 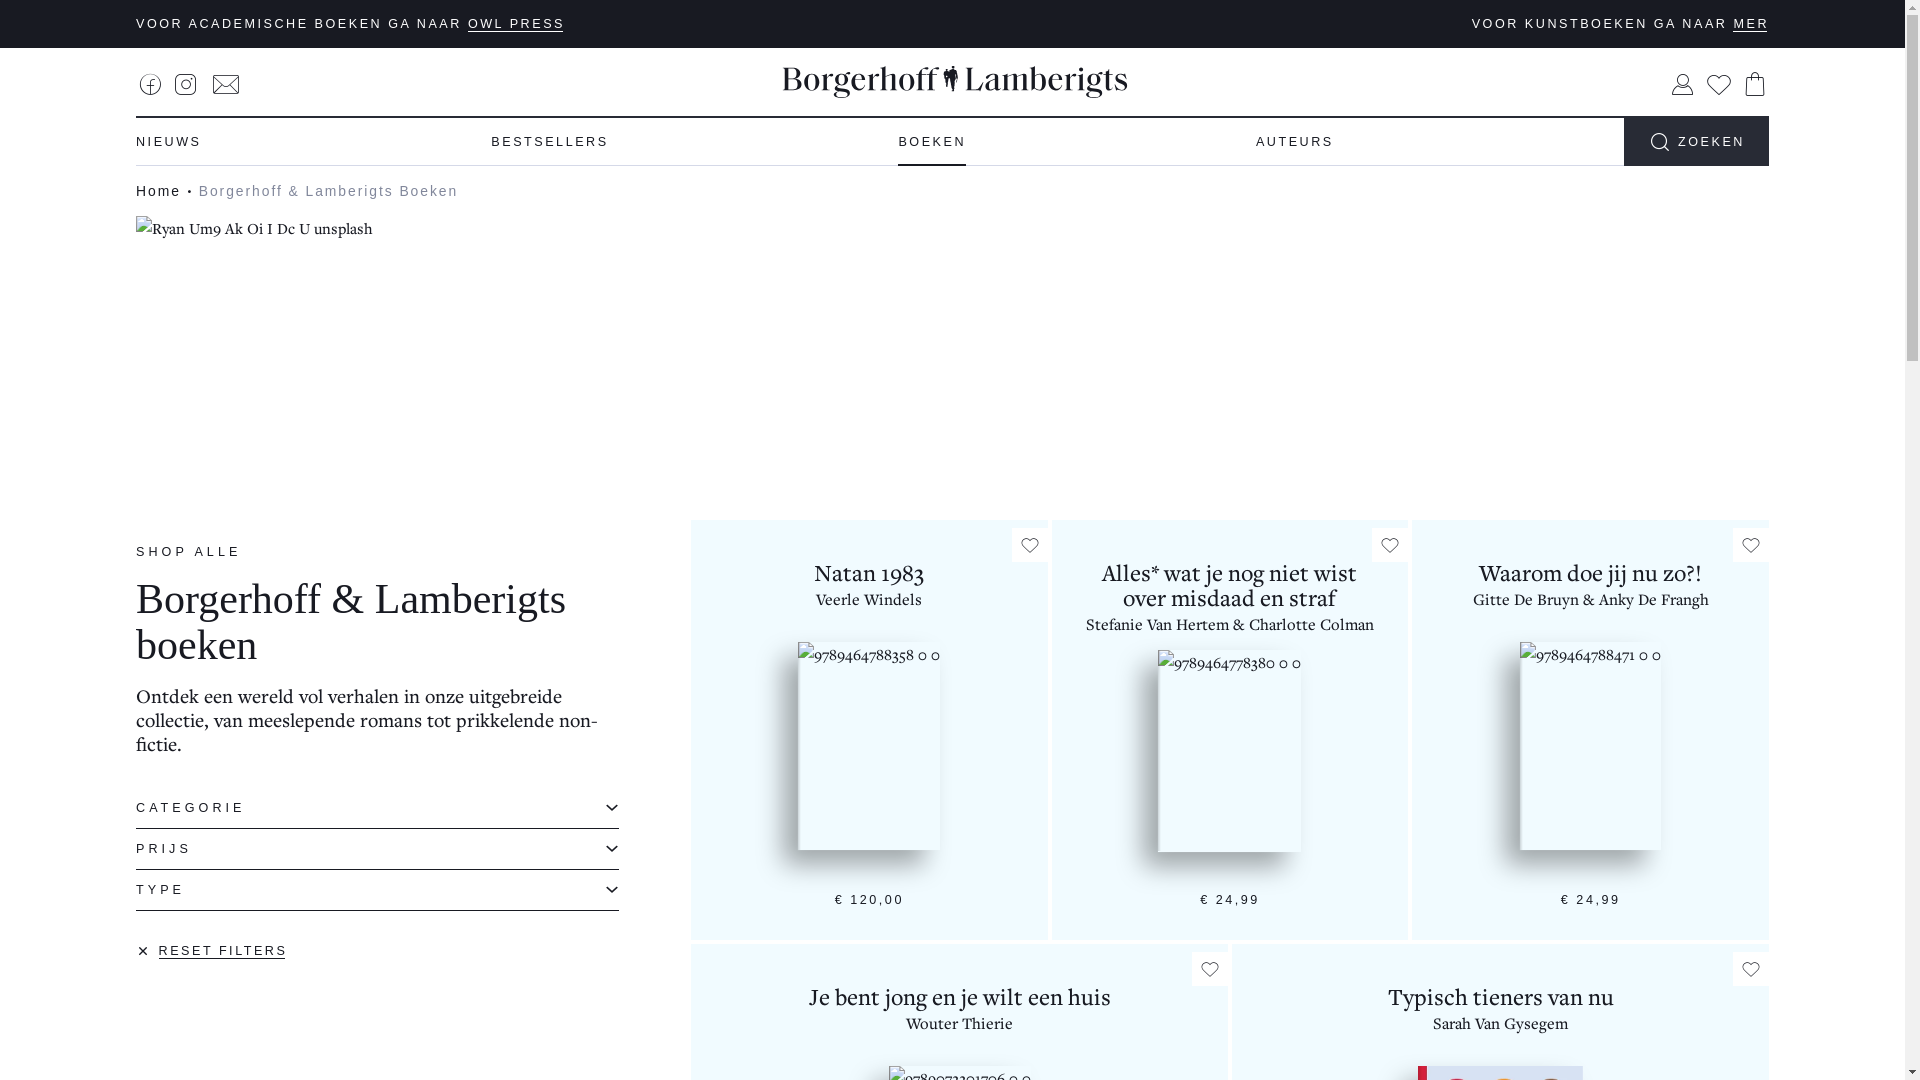 I want to click on Add to List, so click(x=1751, y=969).